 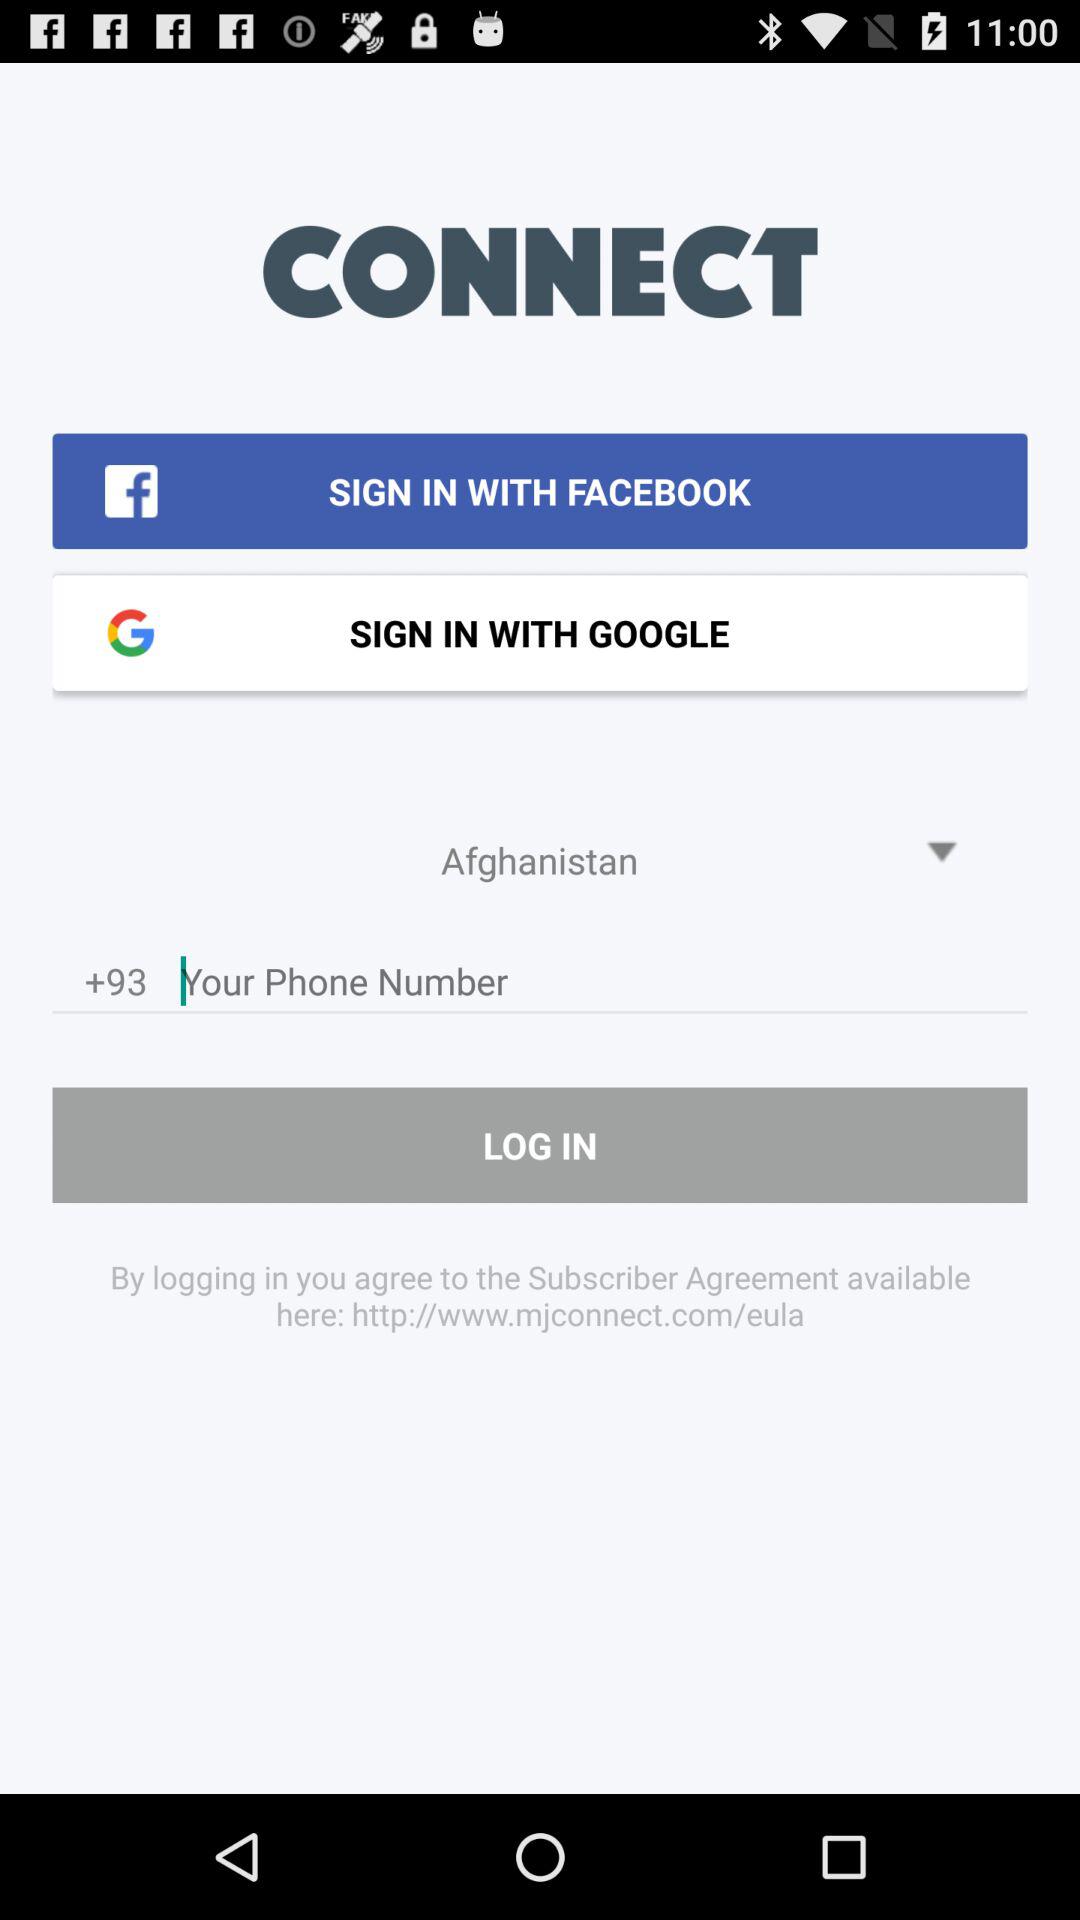 What do you see at coordinates (116, 986) in the screenshot?
I see `swipe to +93 icon` at bounding box center [116, 986].